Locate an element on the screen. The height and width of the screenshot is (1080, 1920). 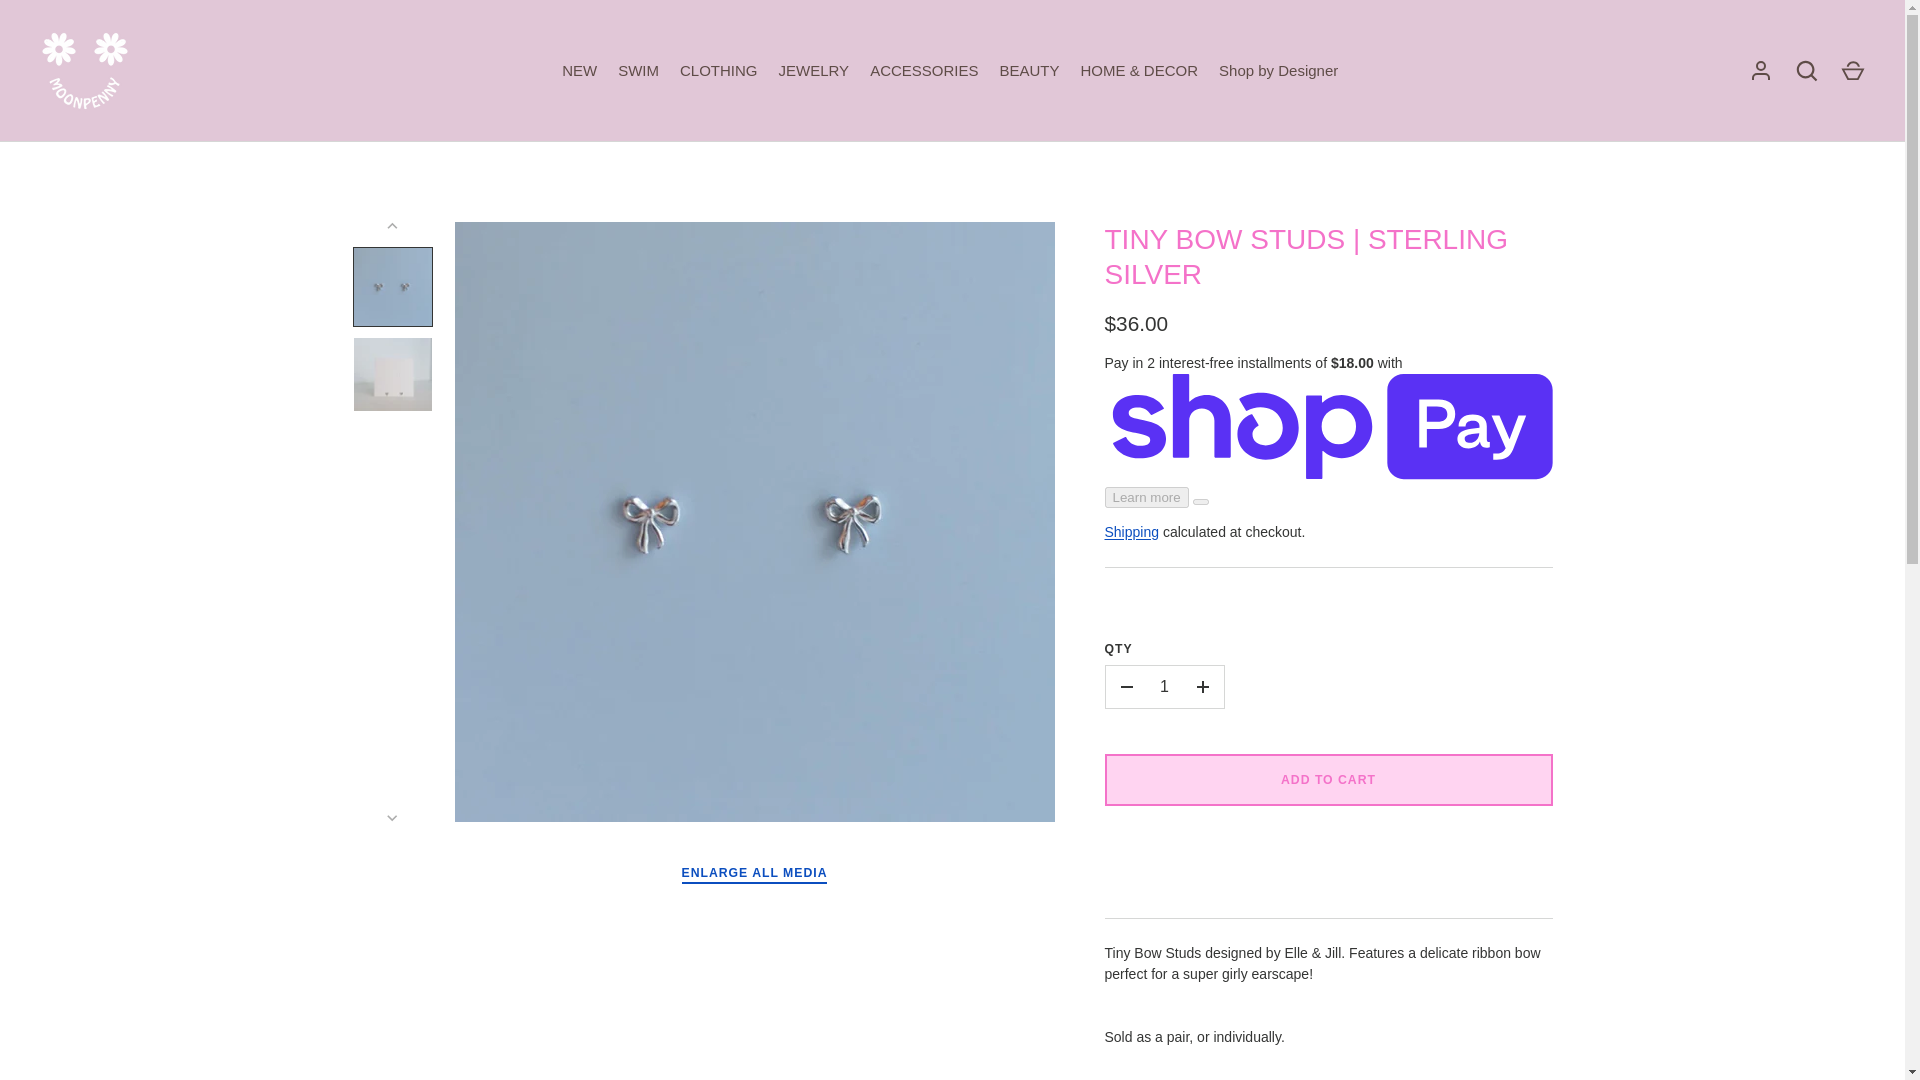
CLOTHING is located at coordinates (720, 72).